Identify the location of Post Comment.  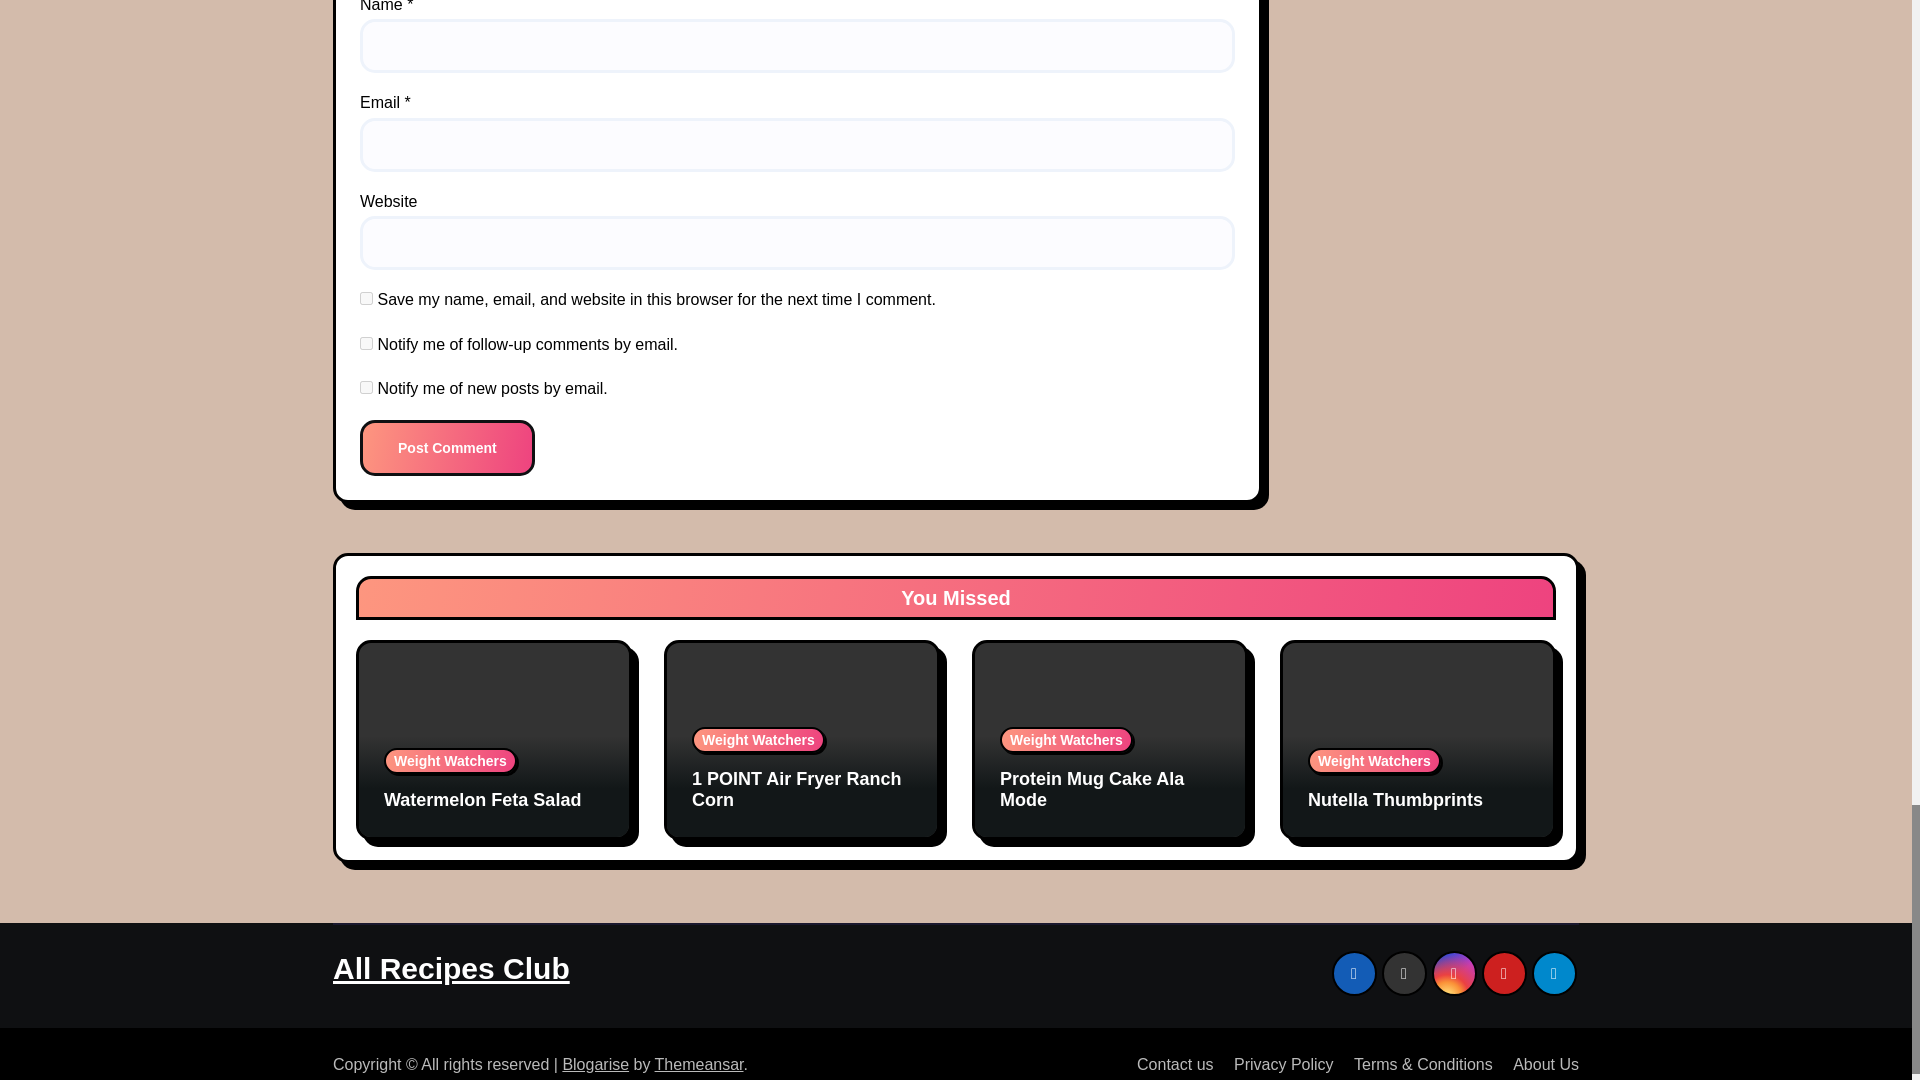
(448, 448).